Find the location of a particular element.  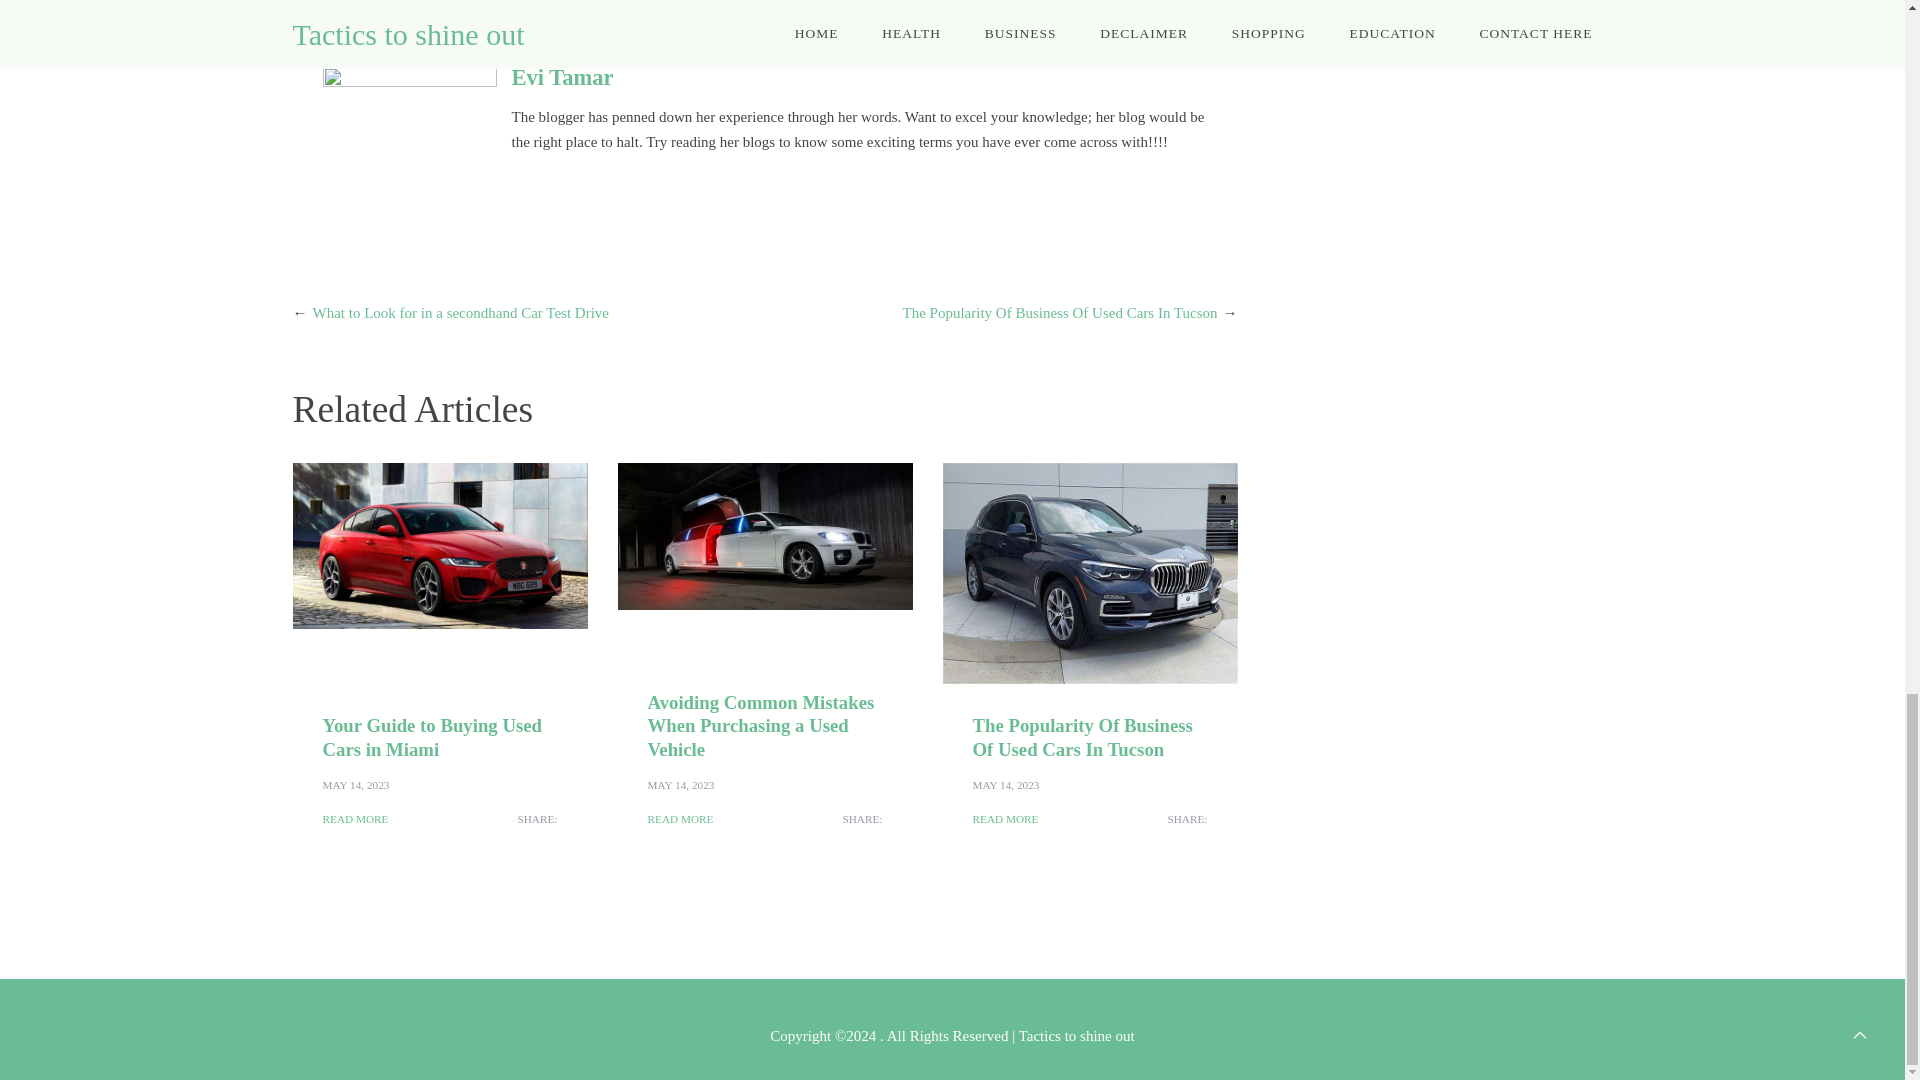

What to Look for in a secondhand Car Test Drive is located at coordinates (460, 312).